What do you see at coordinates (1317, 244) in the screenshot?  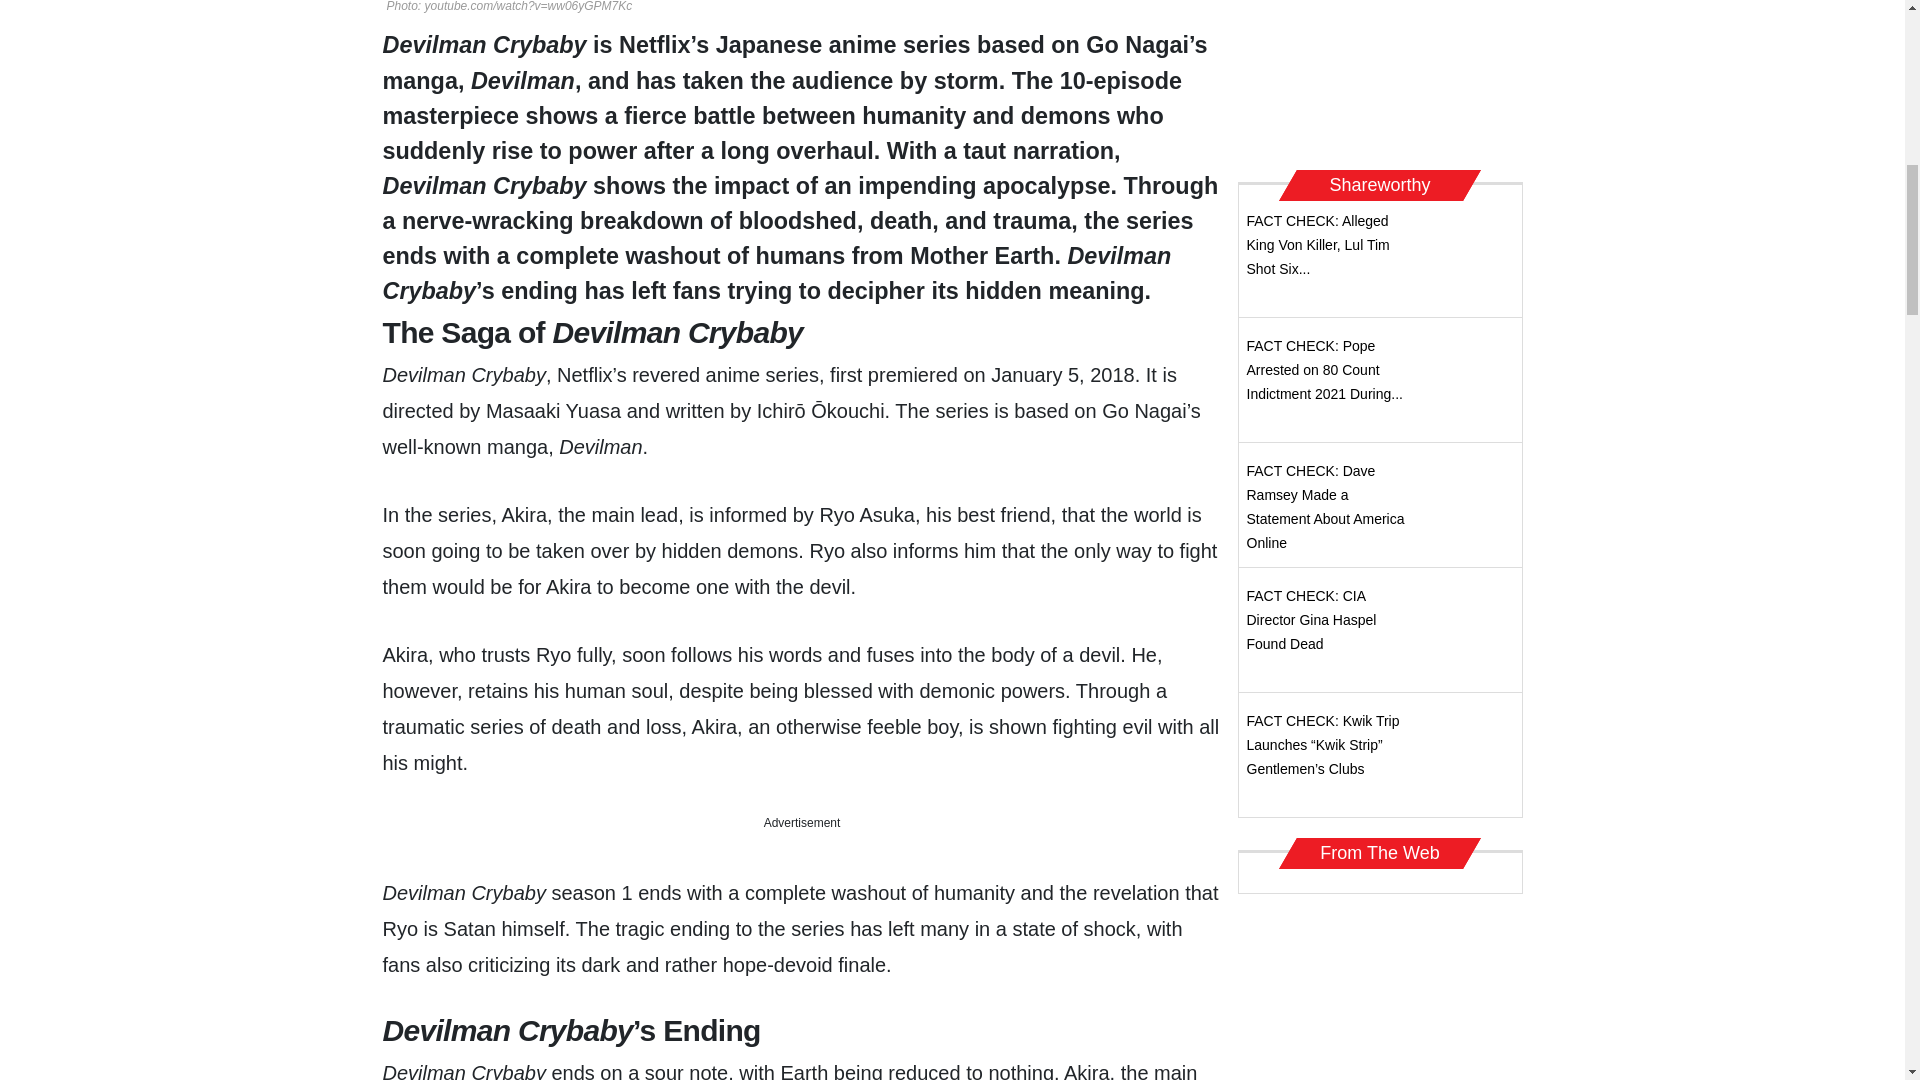 I see `FACT CHECK: Alleged King Von Killer, Lul Tim Shot Six...` at bounding box center [1317, 244].